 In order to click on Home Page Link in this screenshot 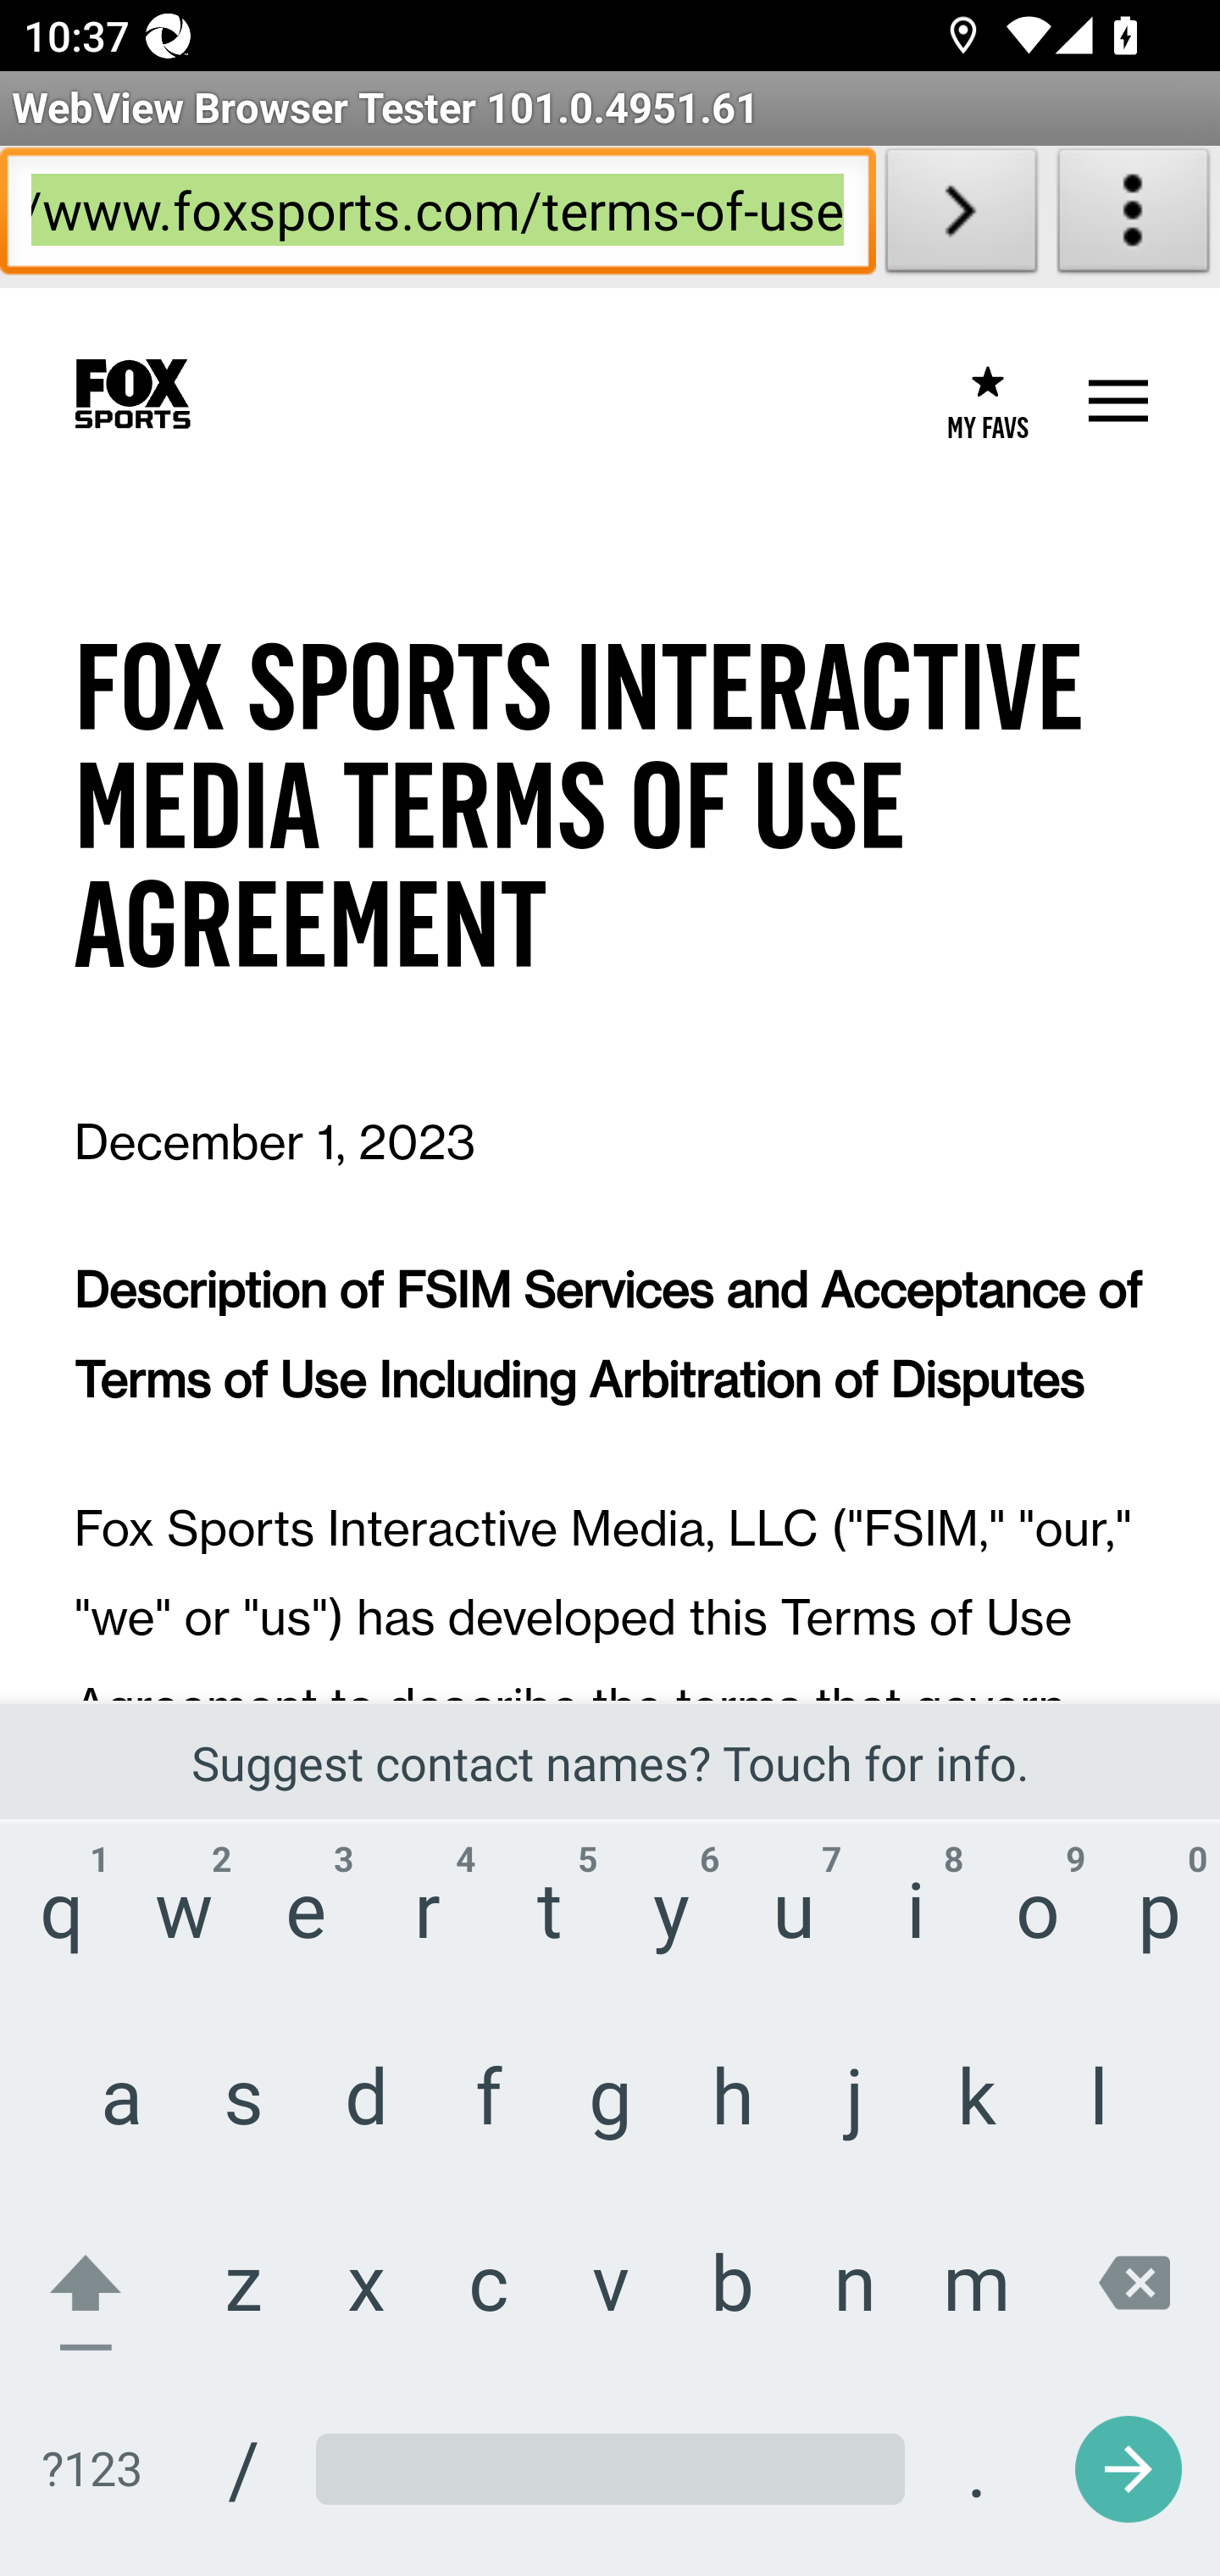, I will do `click(132, 395)`.